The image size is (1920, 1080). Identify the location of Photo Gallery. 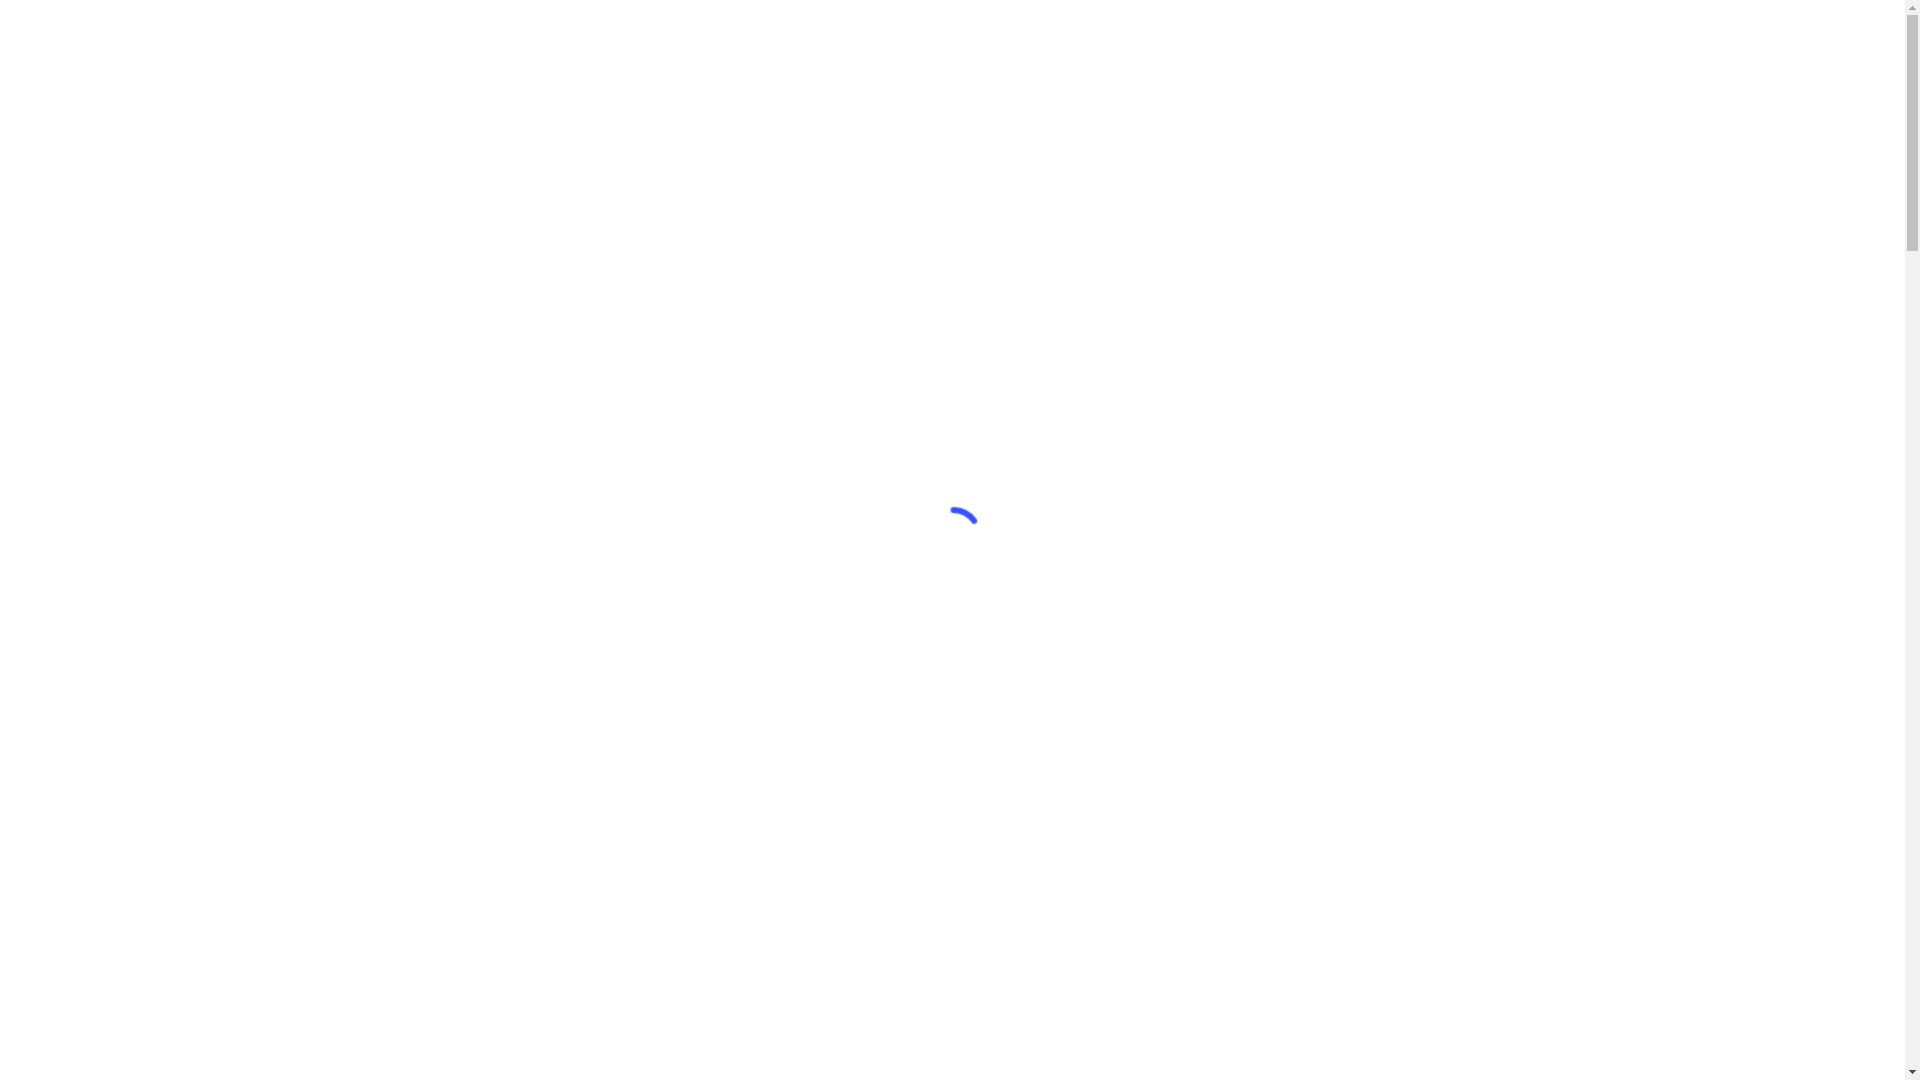
(1050, 38).